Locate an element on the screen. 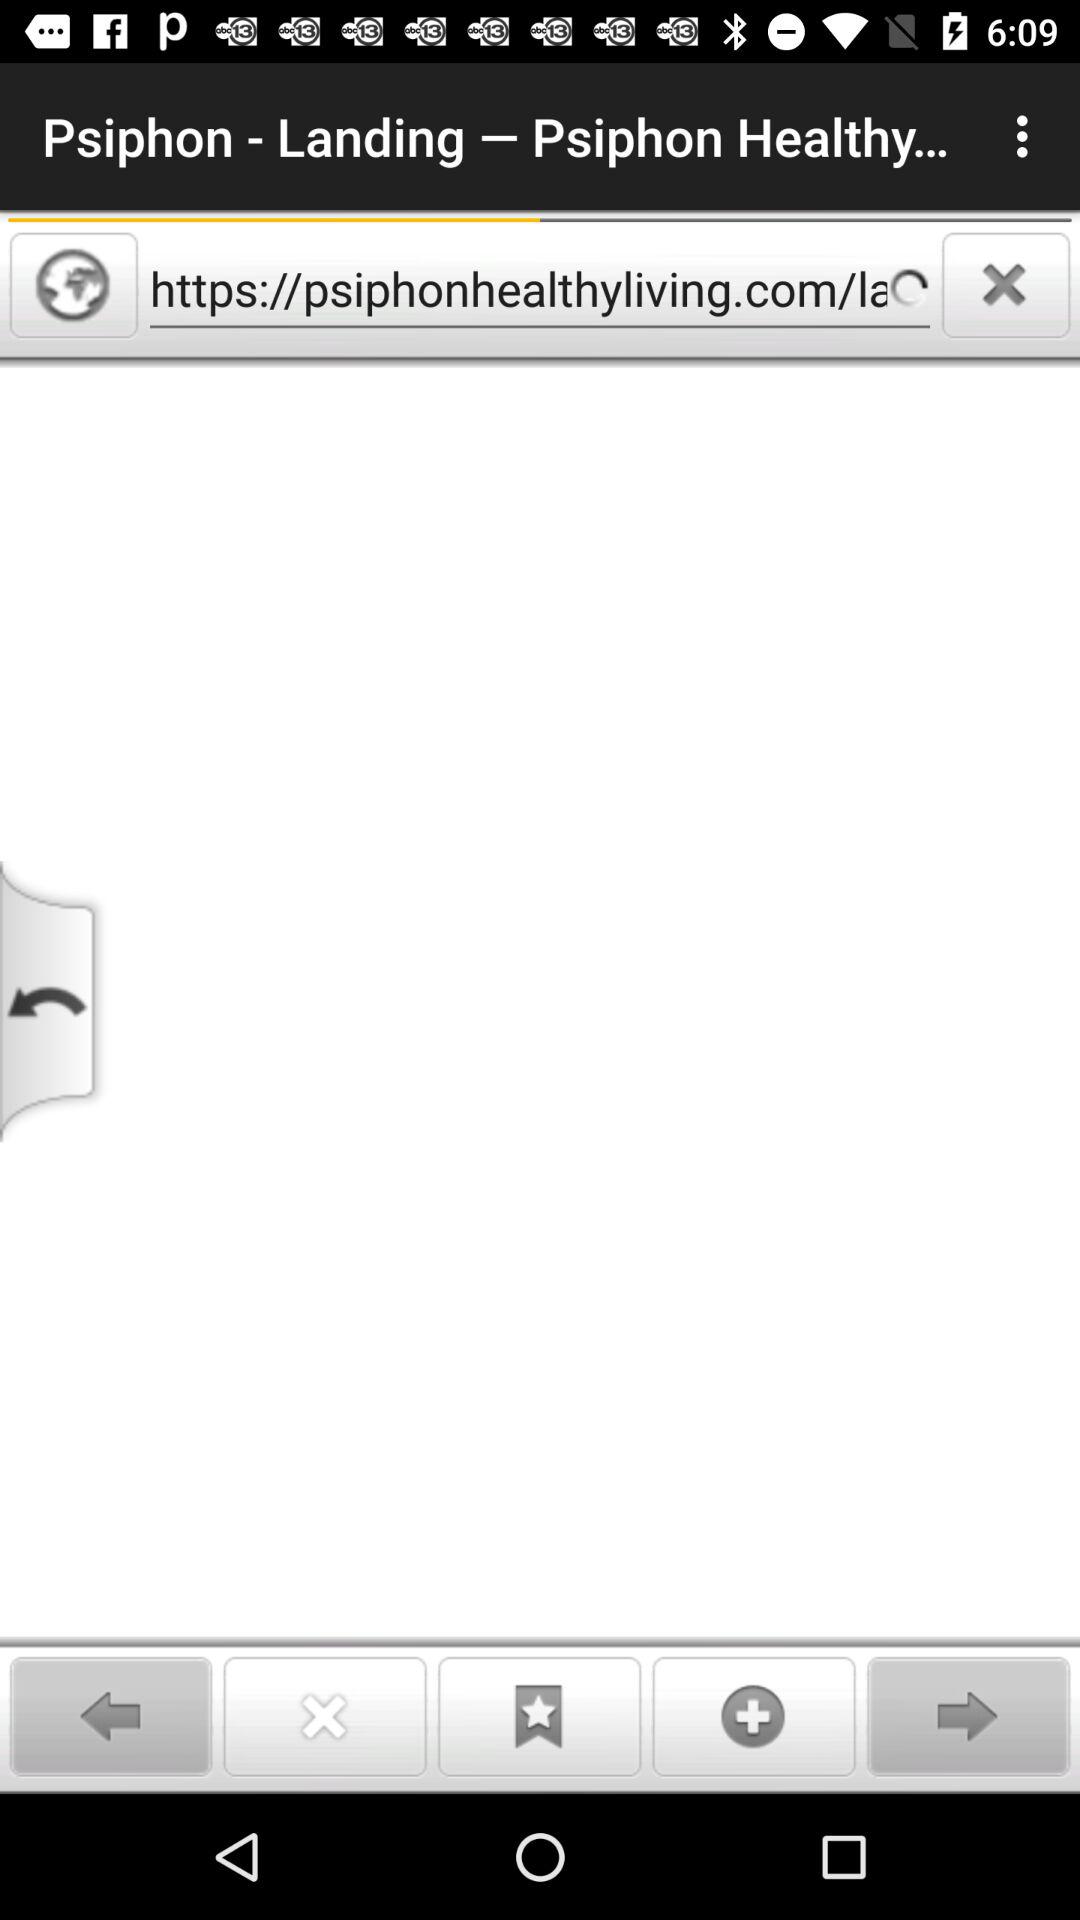 This screenshot has width=1080, height=1920. go back is located at coordinates (110, 1716).